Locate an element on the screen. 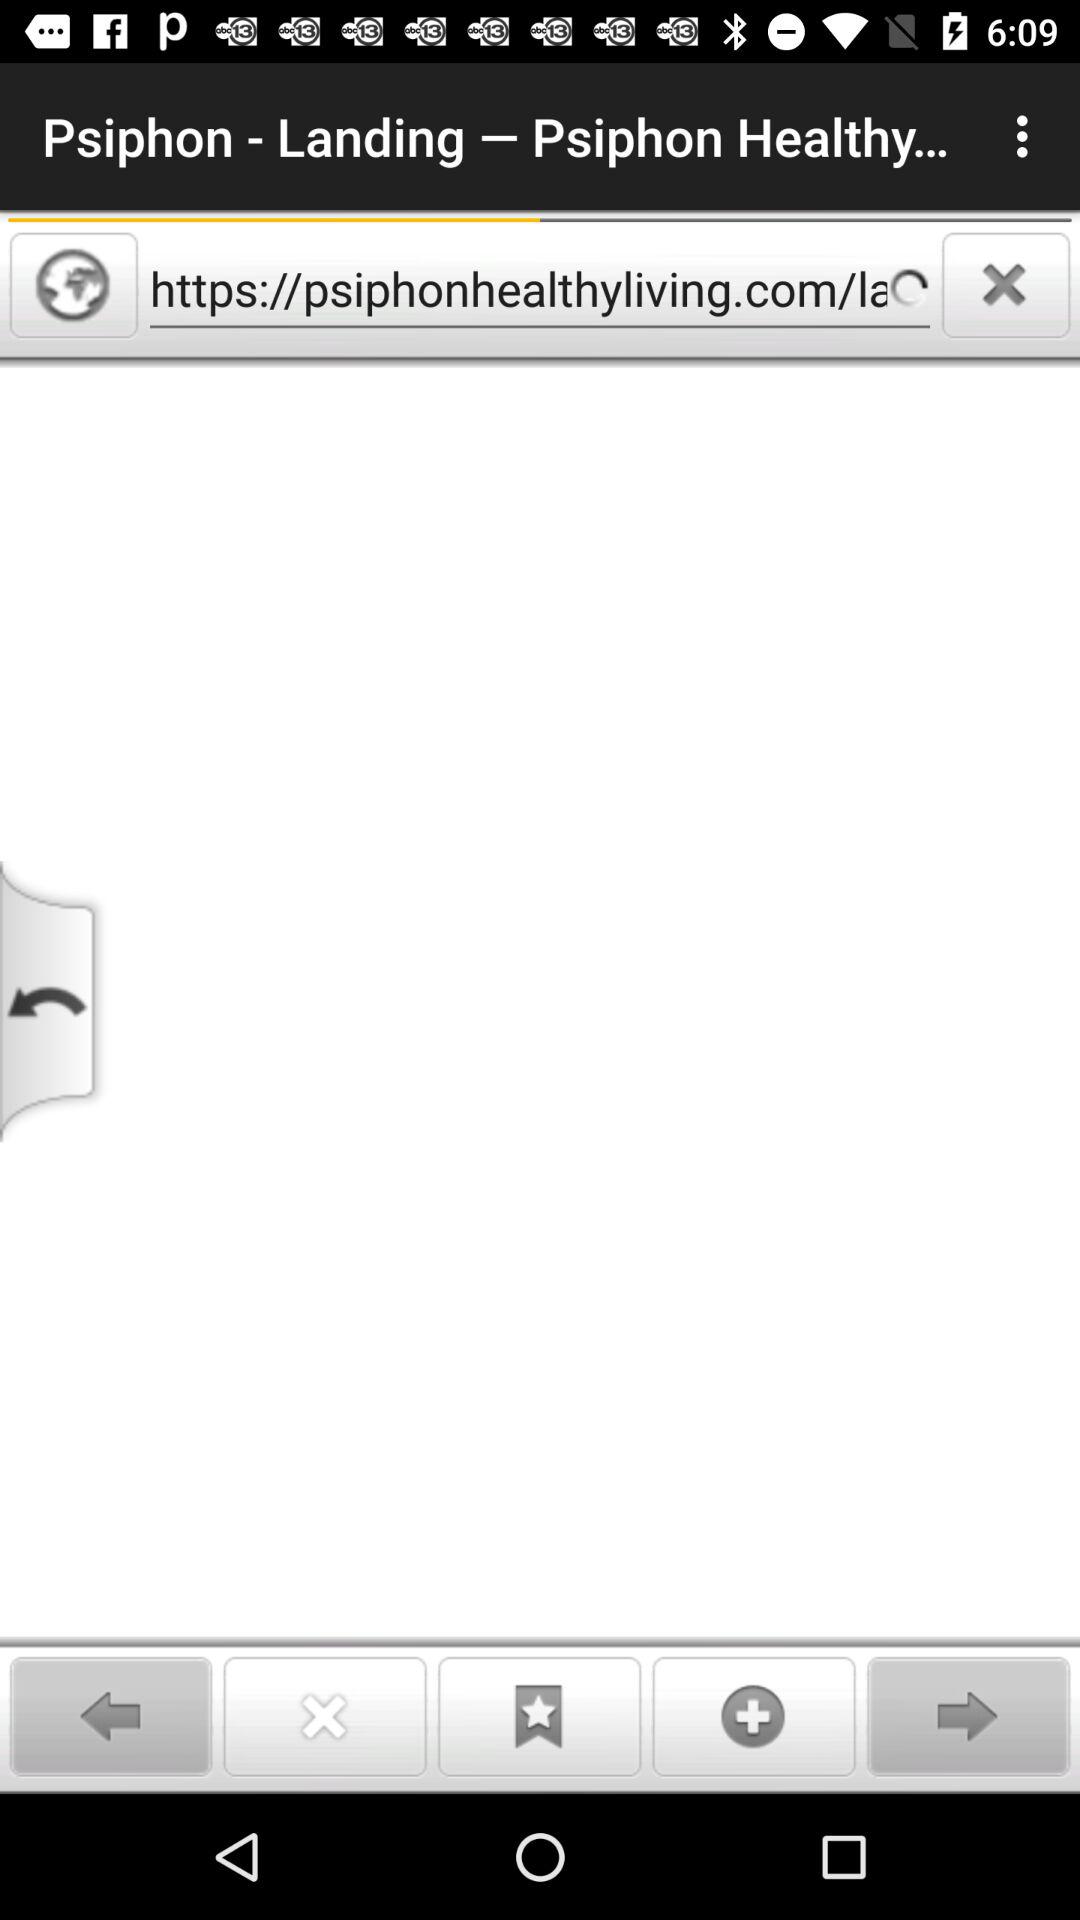 This screenshot has width=1080, height=1920. go back is located at coordinates (110, 1716).